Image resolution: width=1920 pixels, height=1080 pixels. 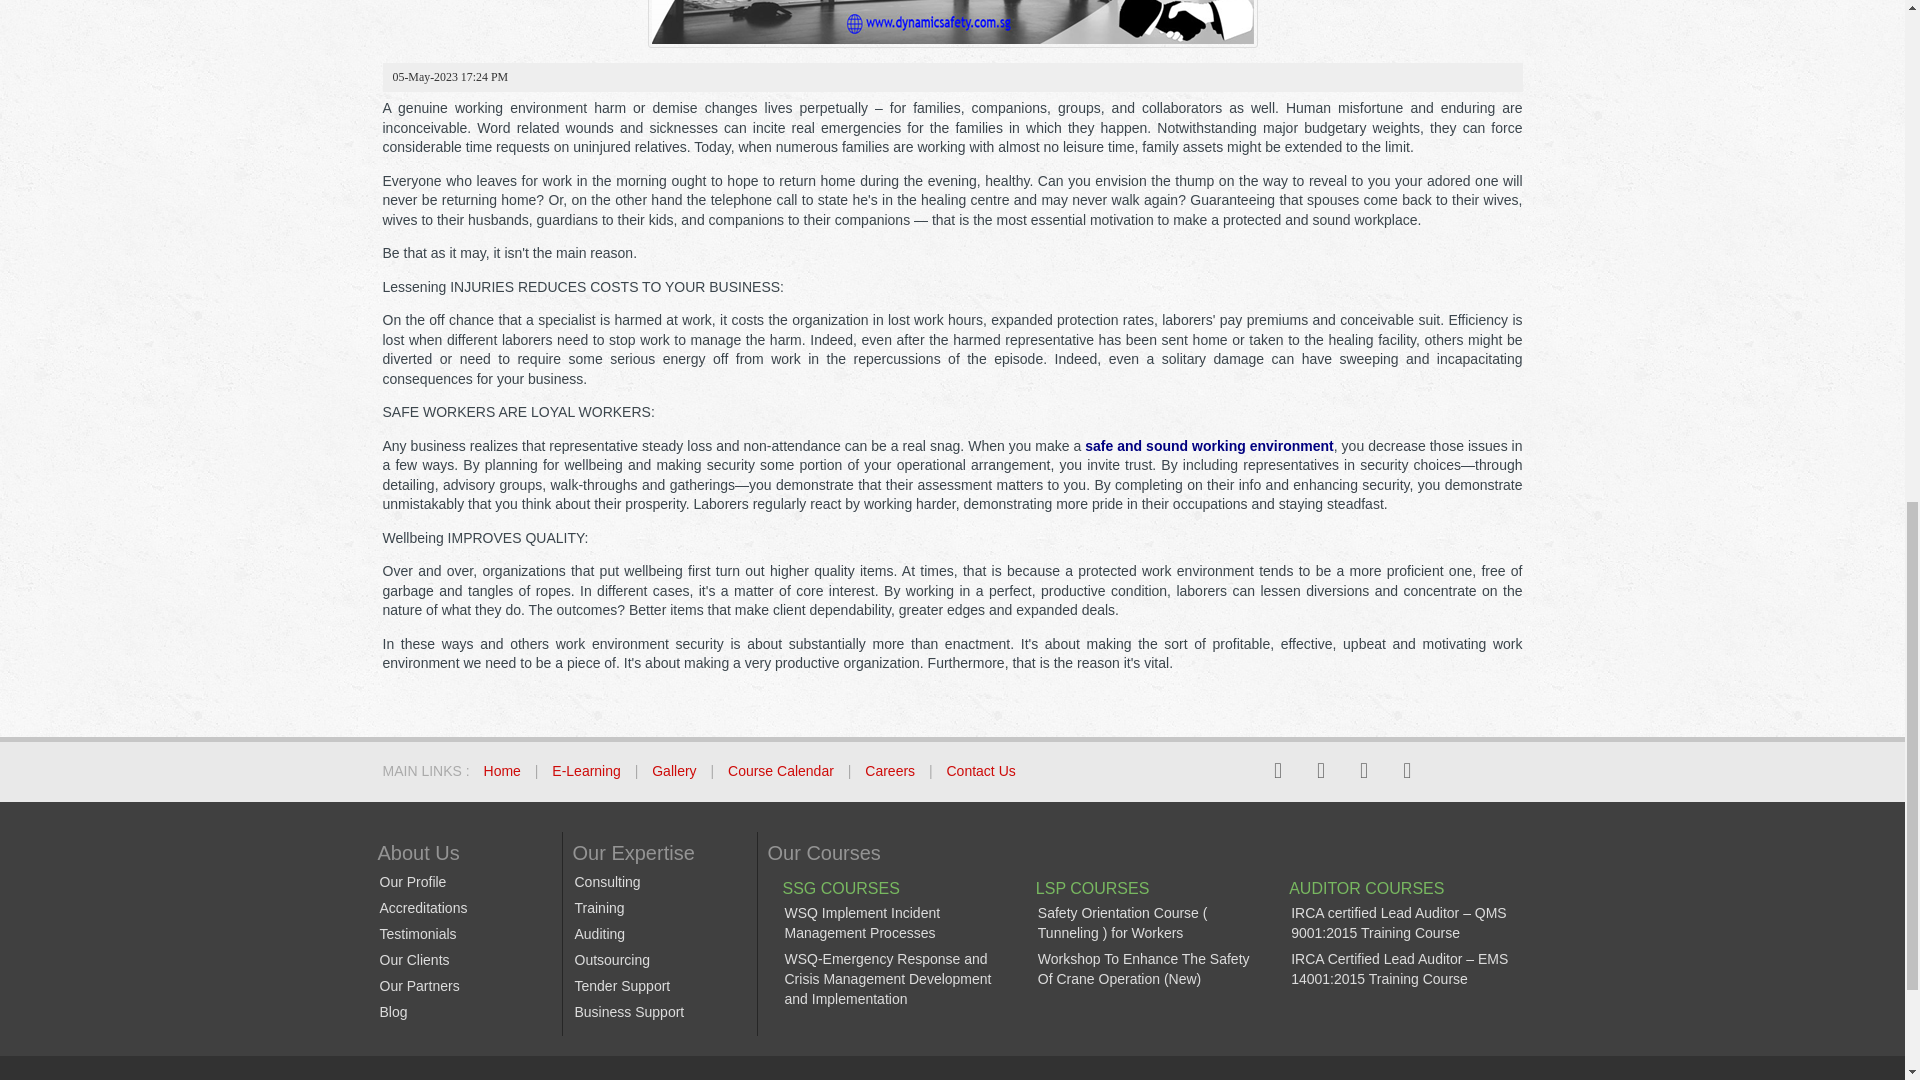 What do you see at coordinates (1209, 446) in the screenshot?
I see `safe and sound working environment` at bounding box center [1209, 446].